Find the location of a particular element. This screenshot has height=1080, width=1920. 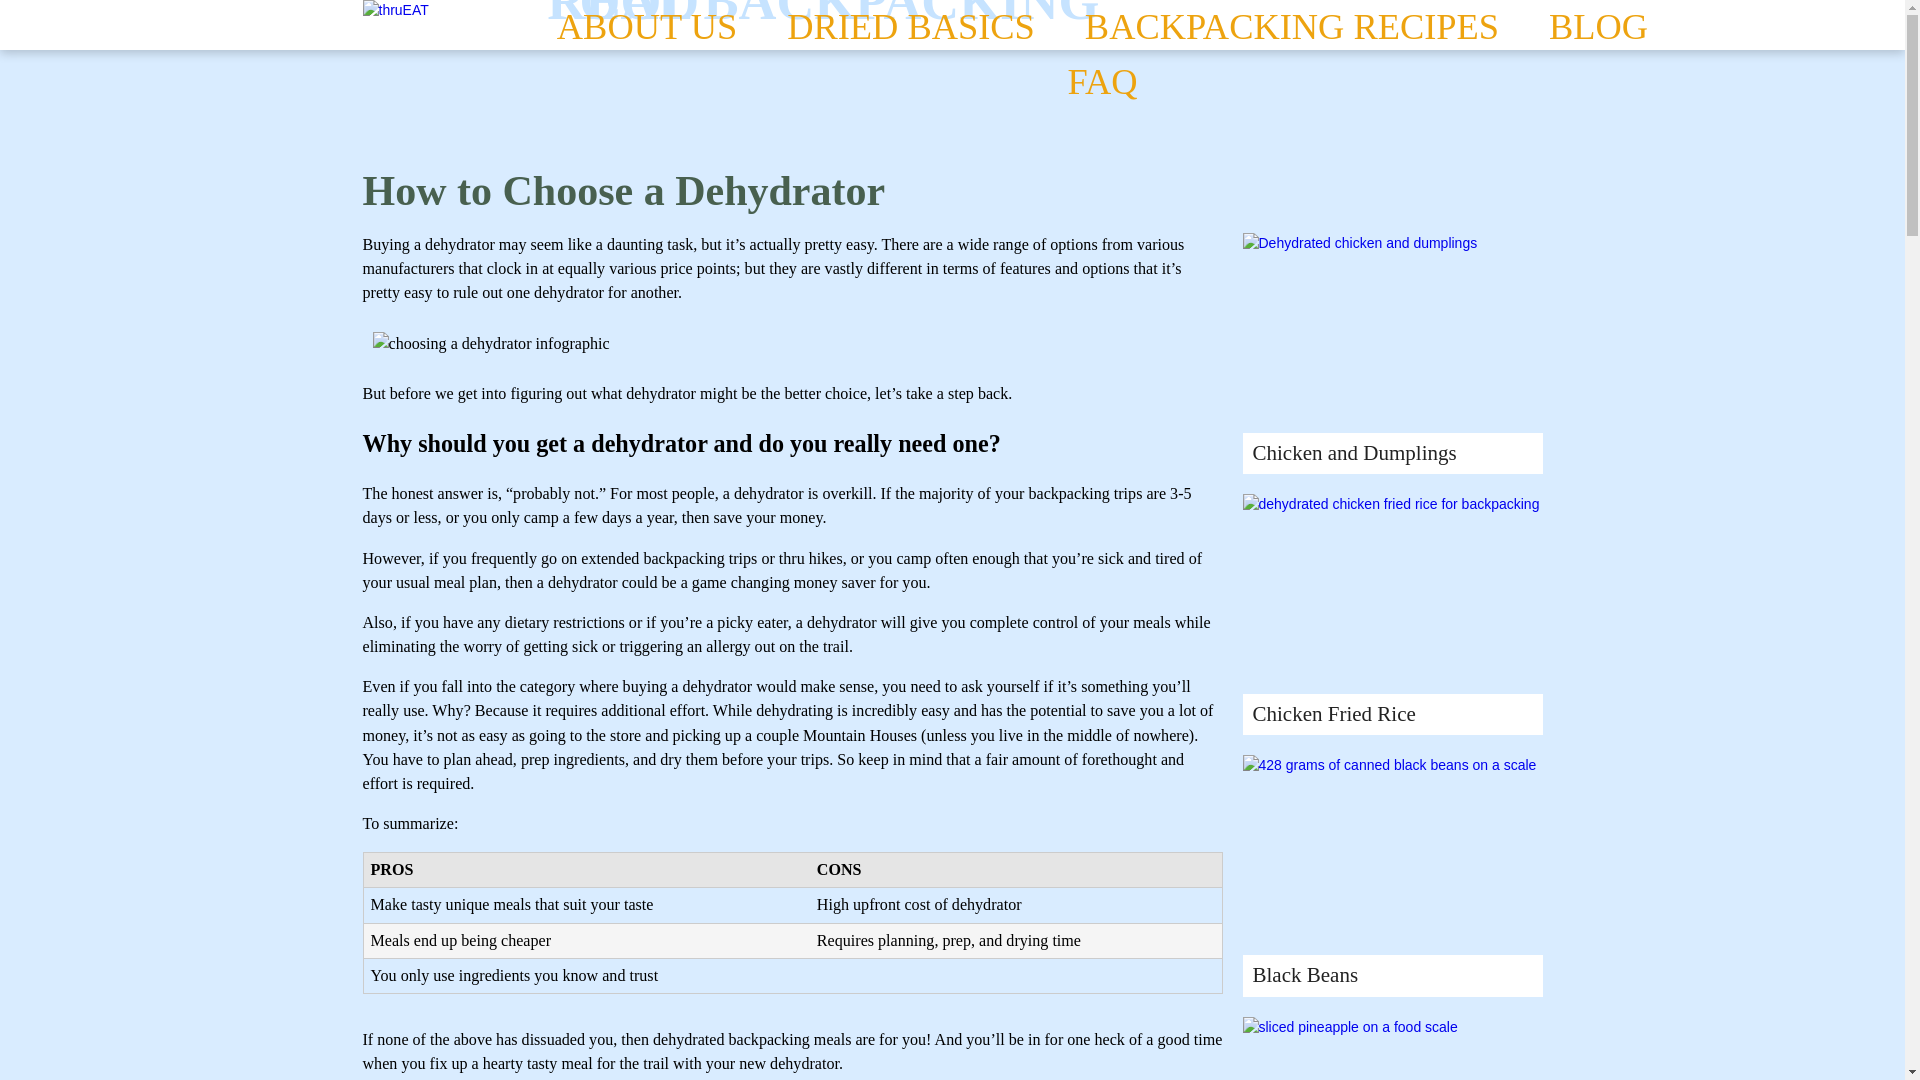

Home page is located at coordinates (573, 19).